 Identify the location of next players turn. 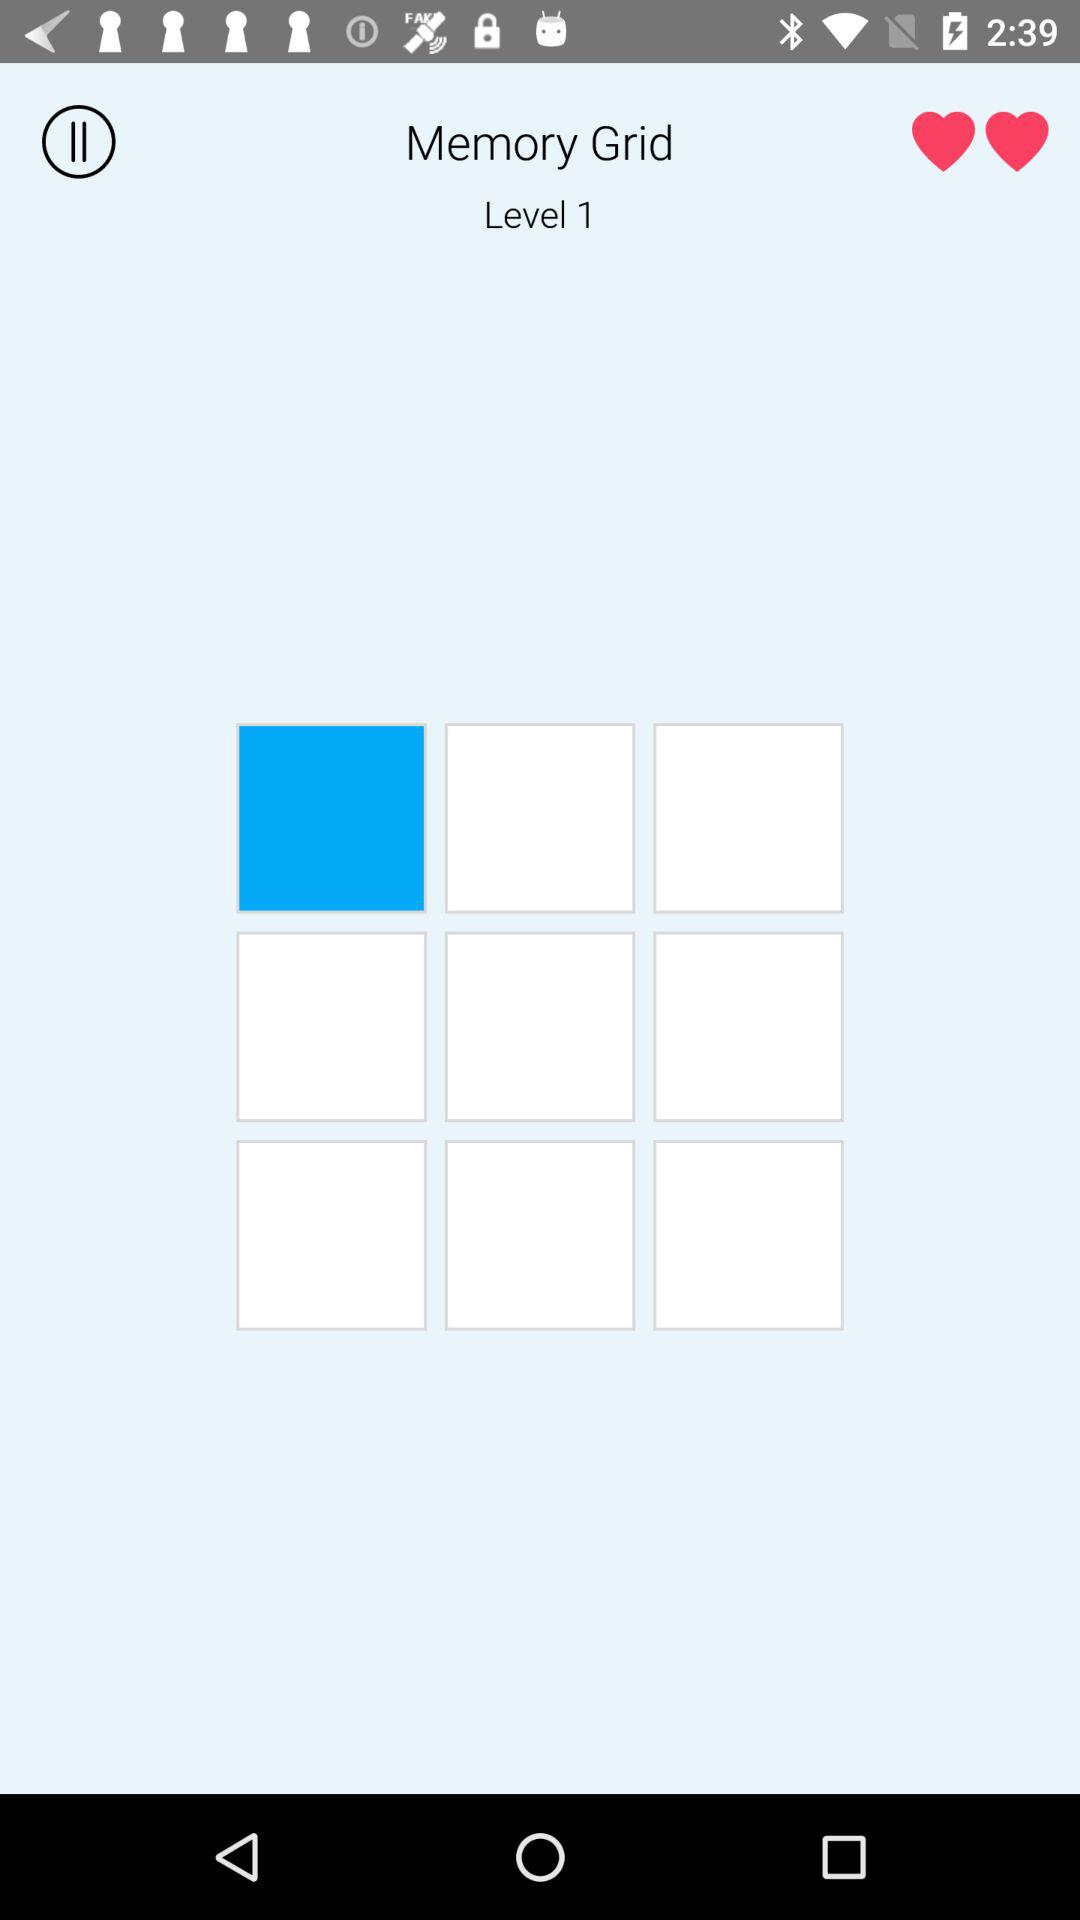
(331, 1235).